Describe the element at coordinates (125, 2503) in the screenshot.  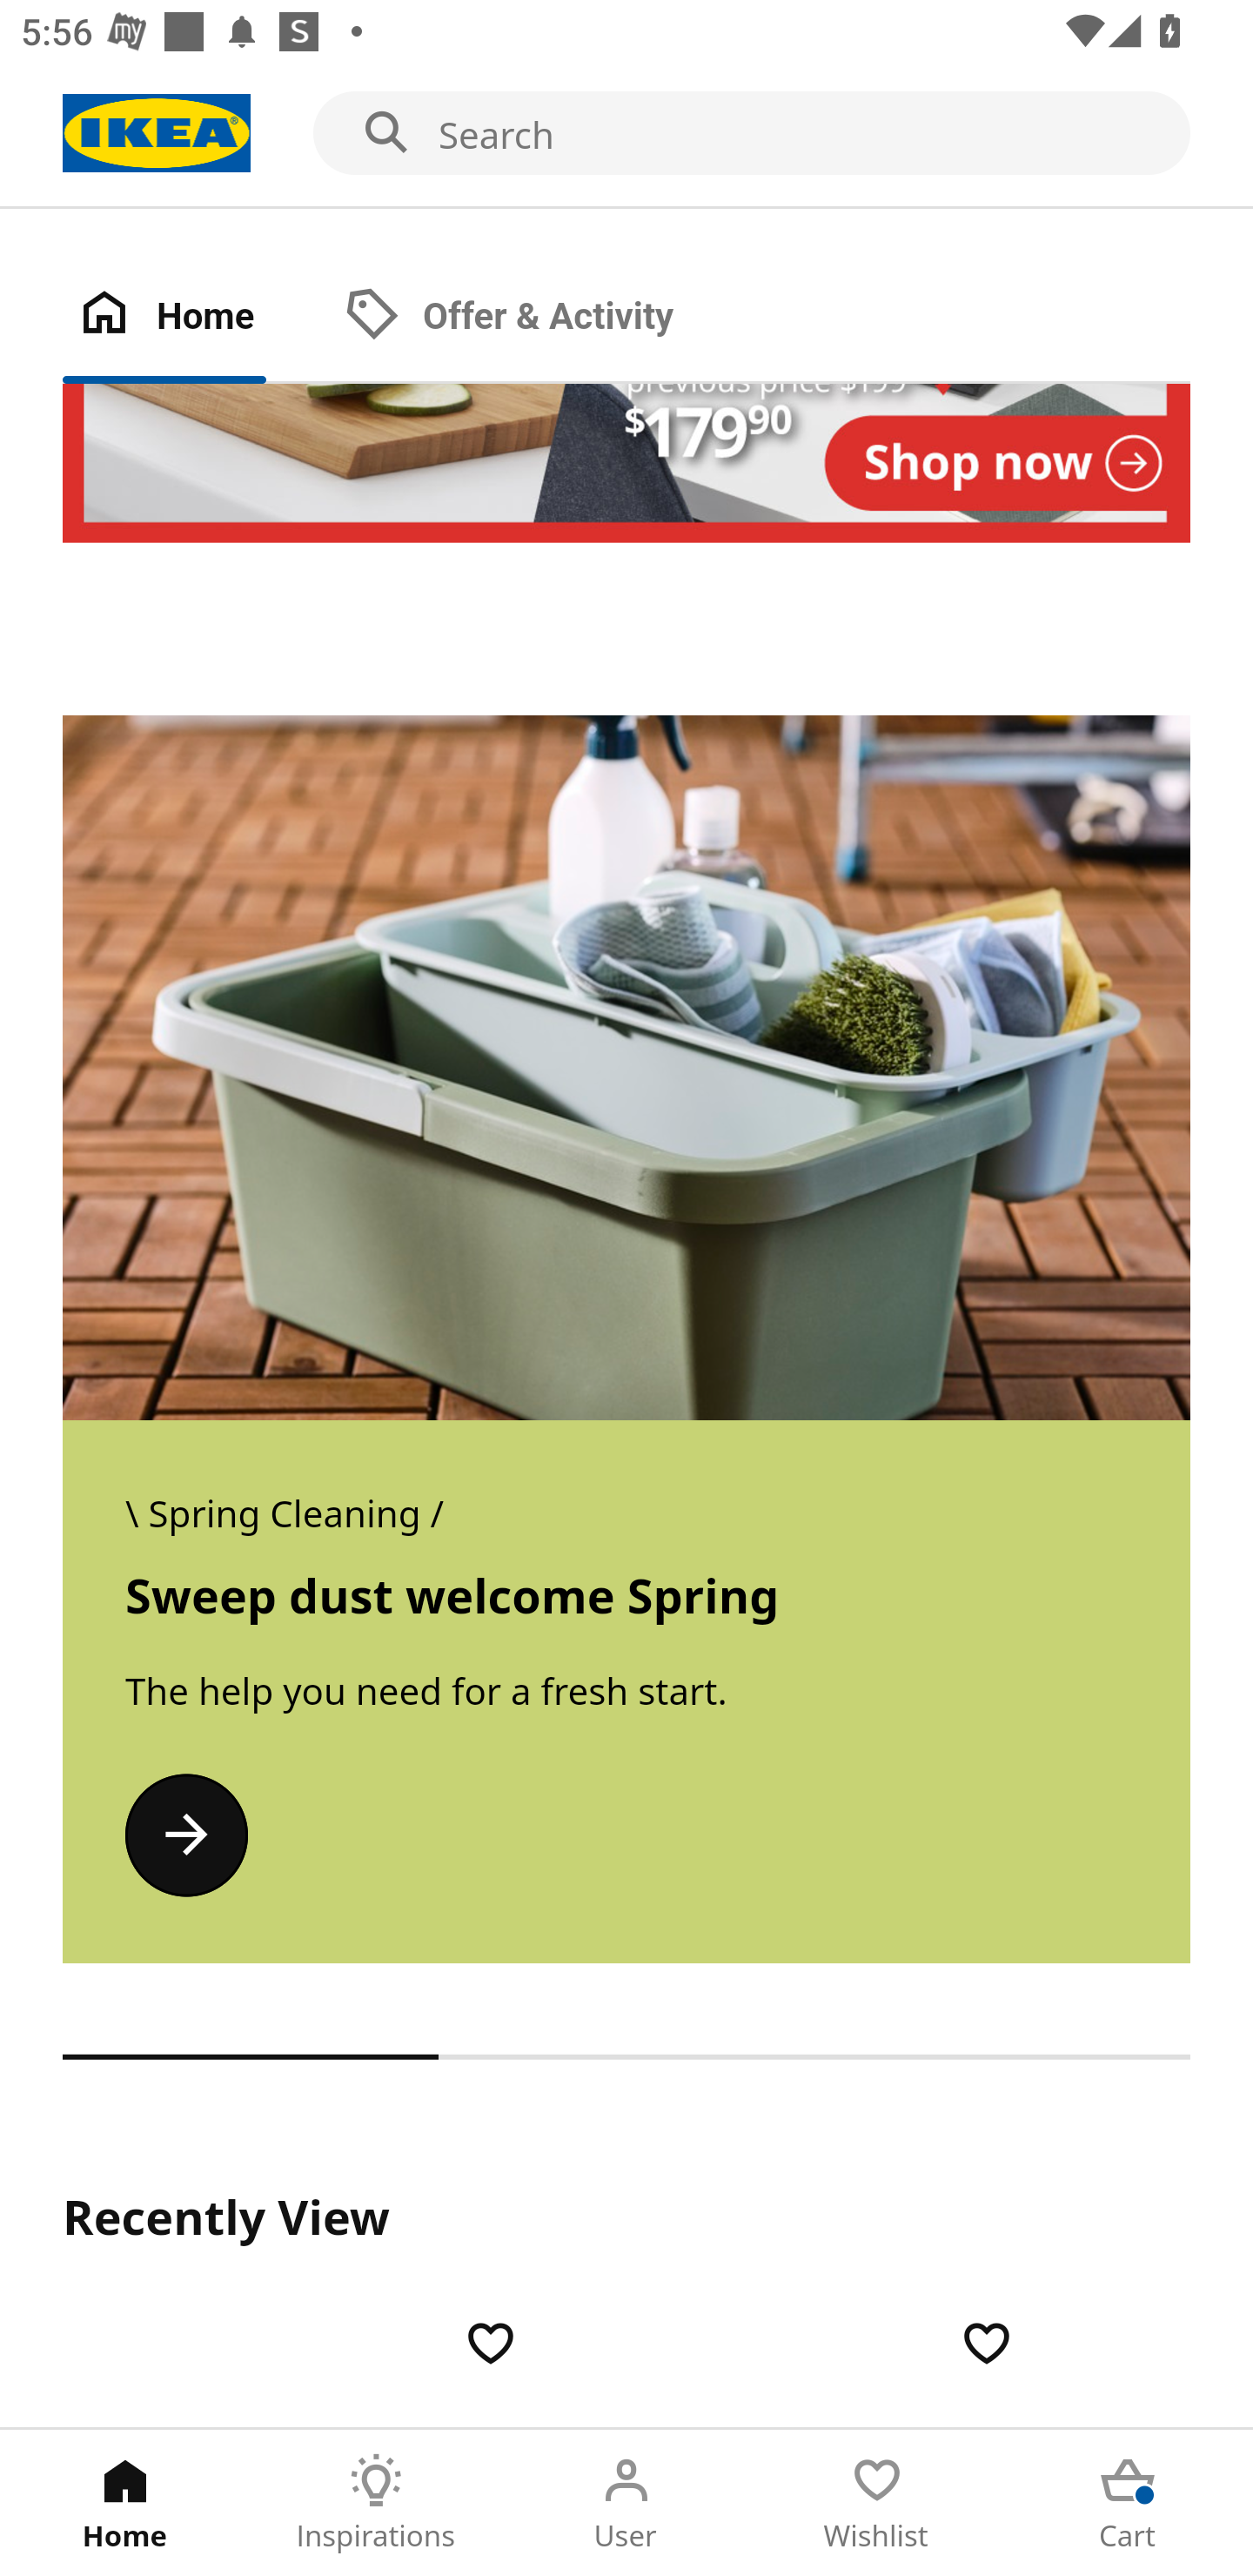
I see `Home
Tab 1 of 5` at that location.